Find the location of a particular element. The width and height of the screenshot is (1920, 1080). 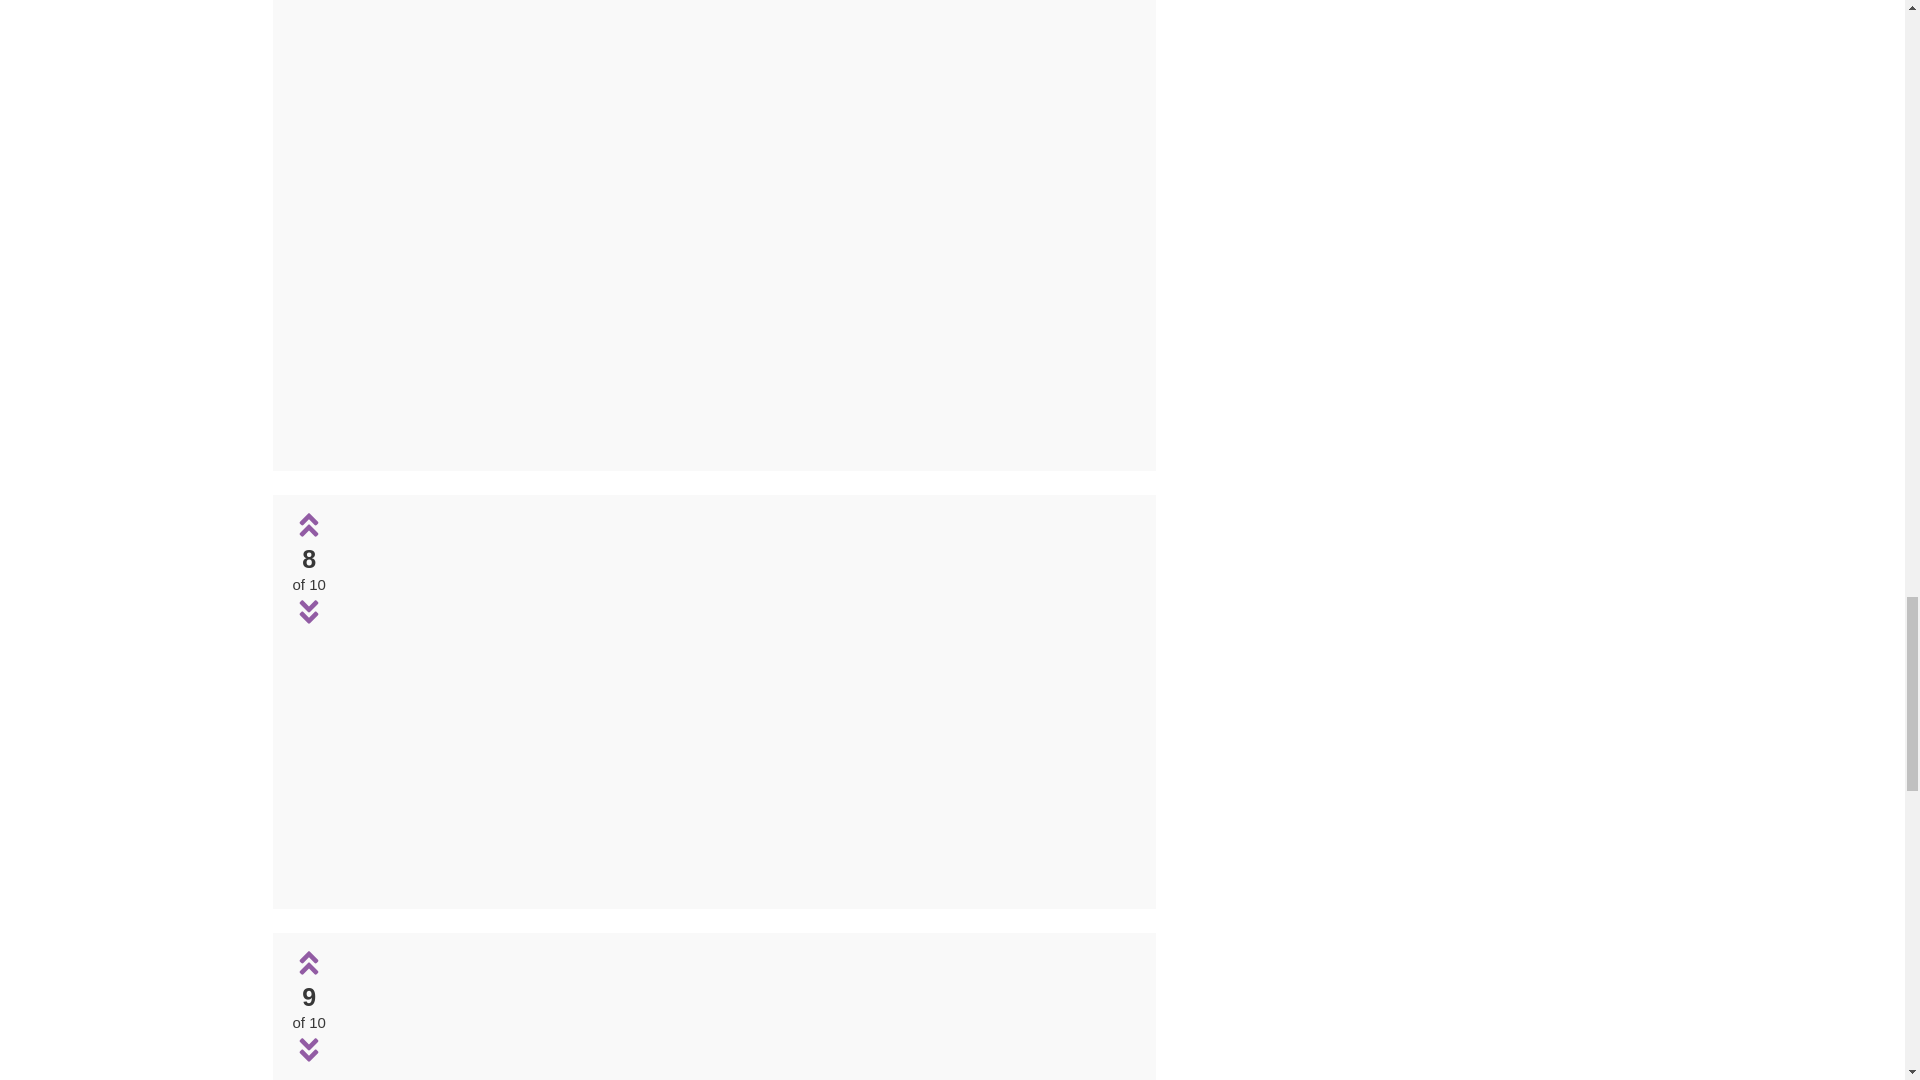

Modern Stools Made Using 75 Control Process is located at coordinates (737, 444).